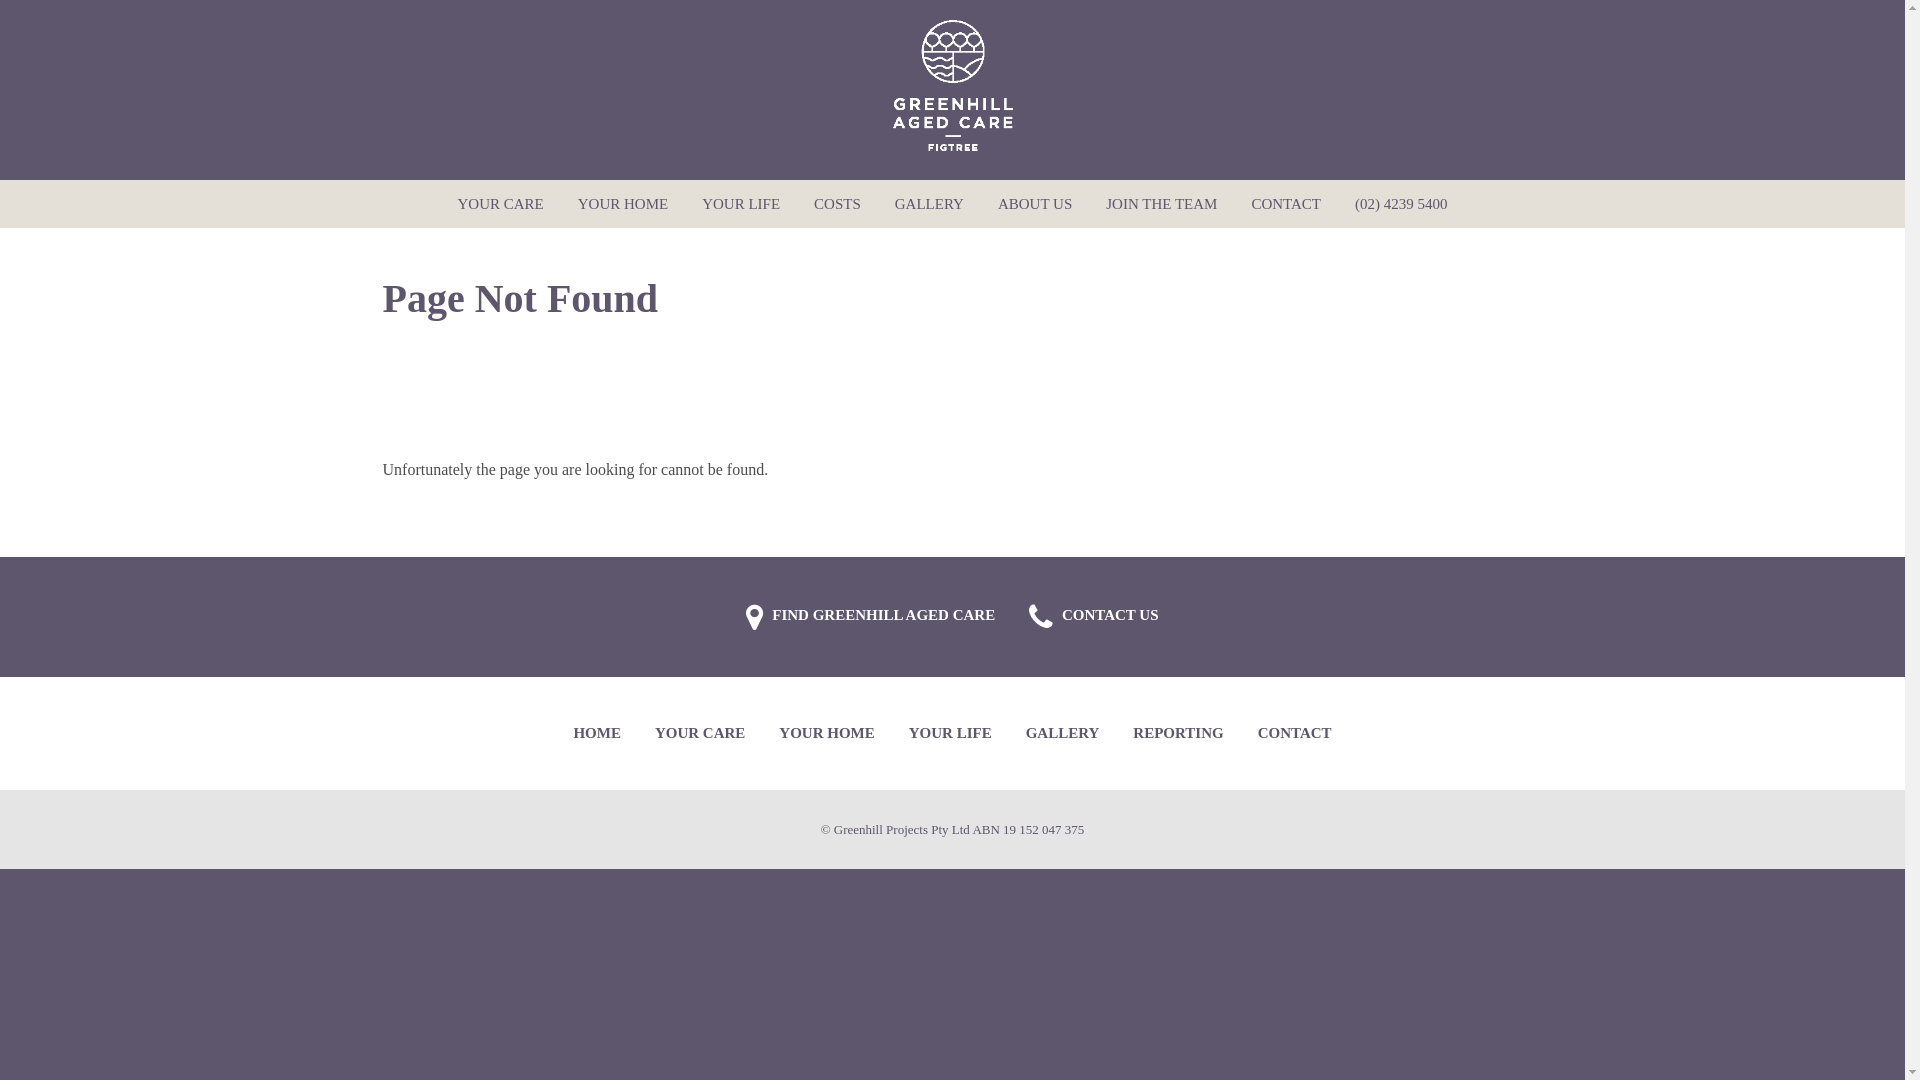 This screenshot has width=1920, height=1080. Describe the element at coordinates (597, 734) in the screenshot. I see `HOME` at that location.